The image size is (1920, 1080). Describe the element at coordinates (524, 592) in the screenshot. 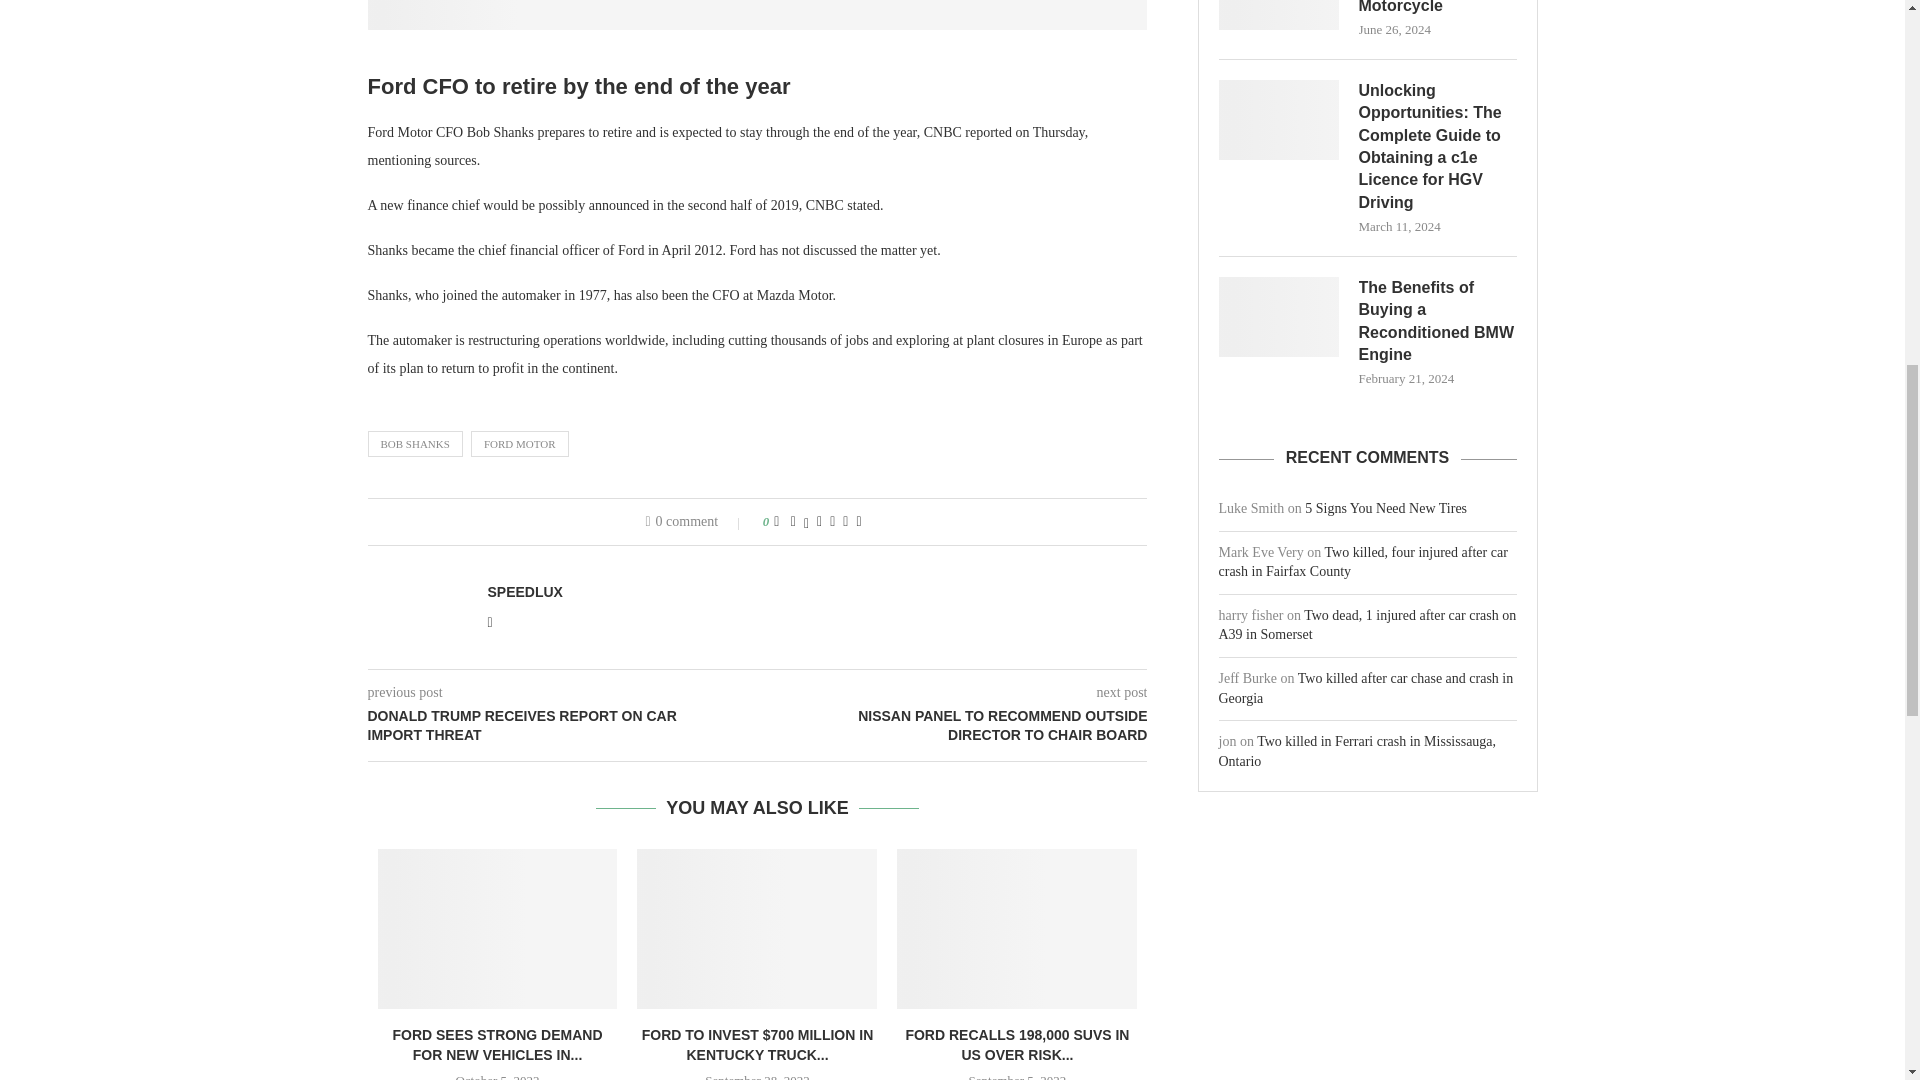

I see `Author SpeedLux` at that location.